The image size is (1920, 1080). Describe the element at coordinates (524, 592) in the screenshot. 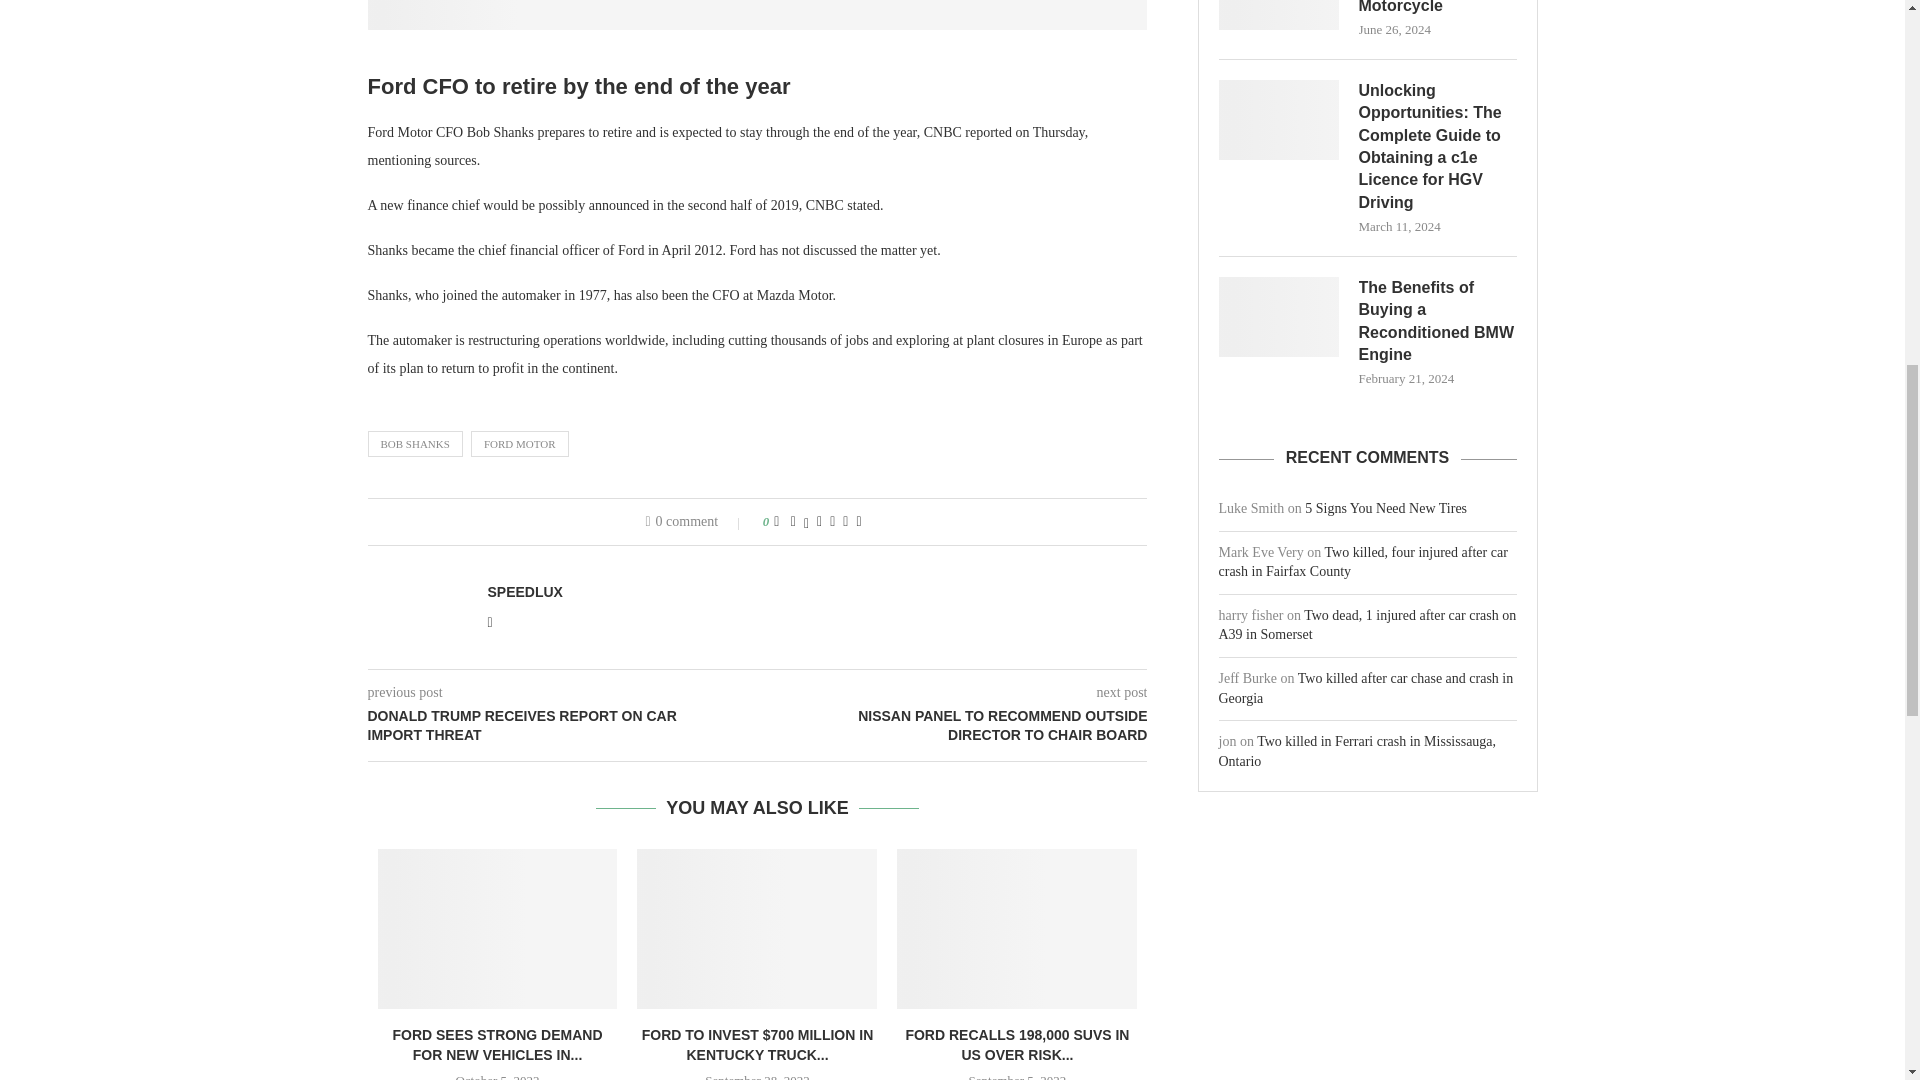

I see `Author SpeedLux` at that location.